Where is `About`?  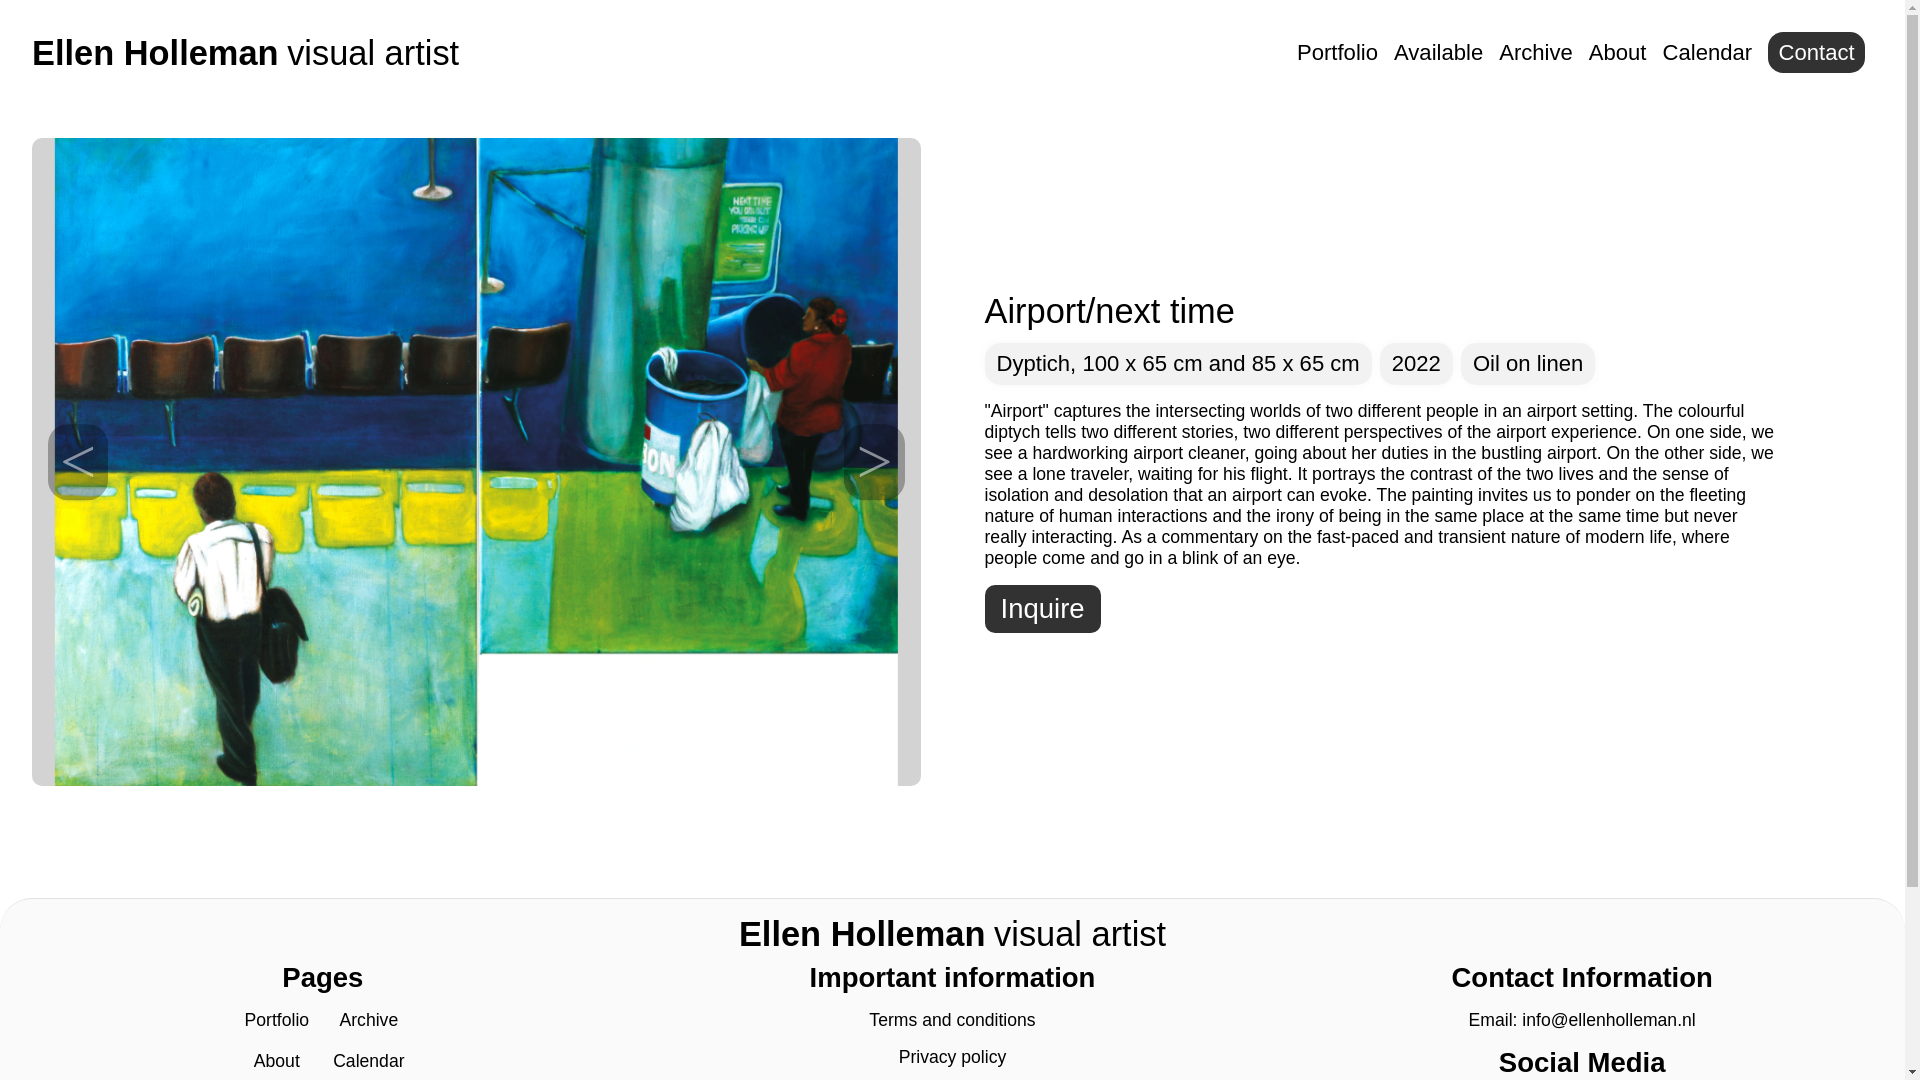 About is located at coordinates (276, 1060).